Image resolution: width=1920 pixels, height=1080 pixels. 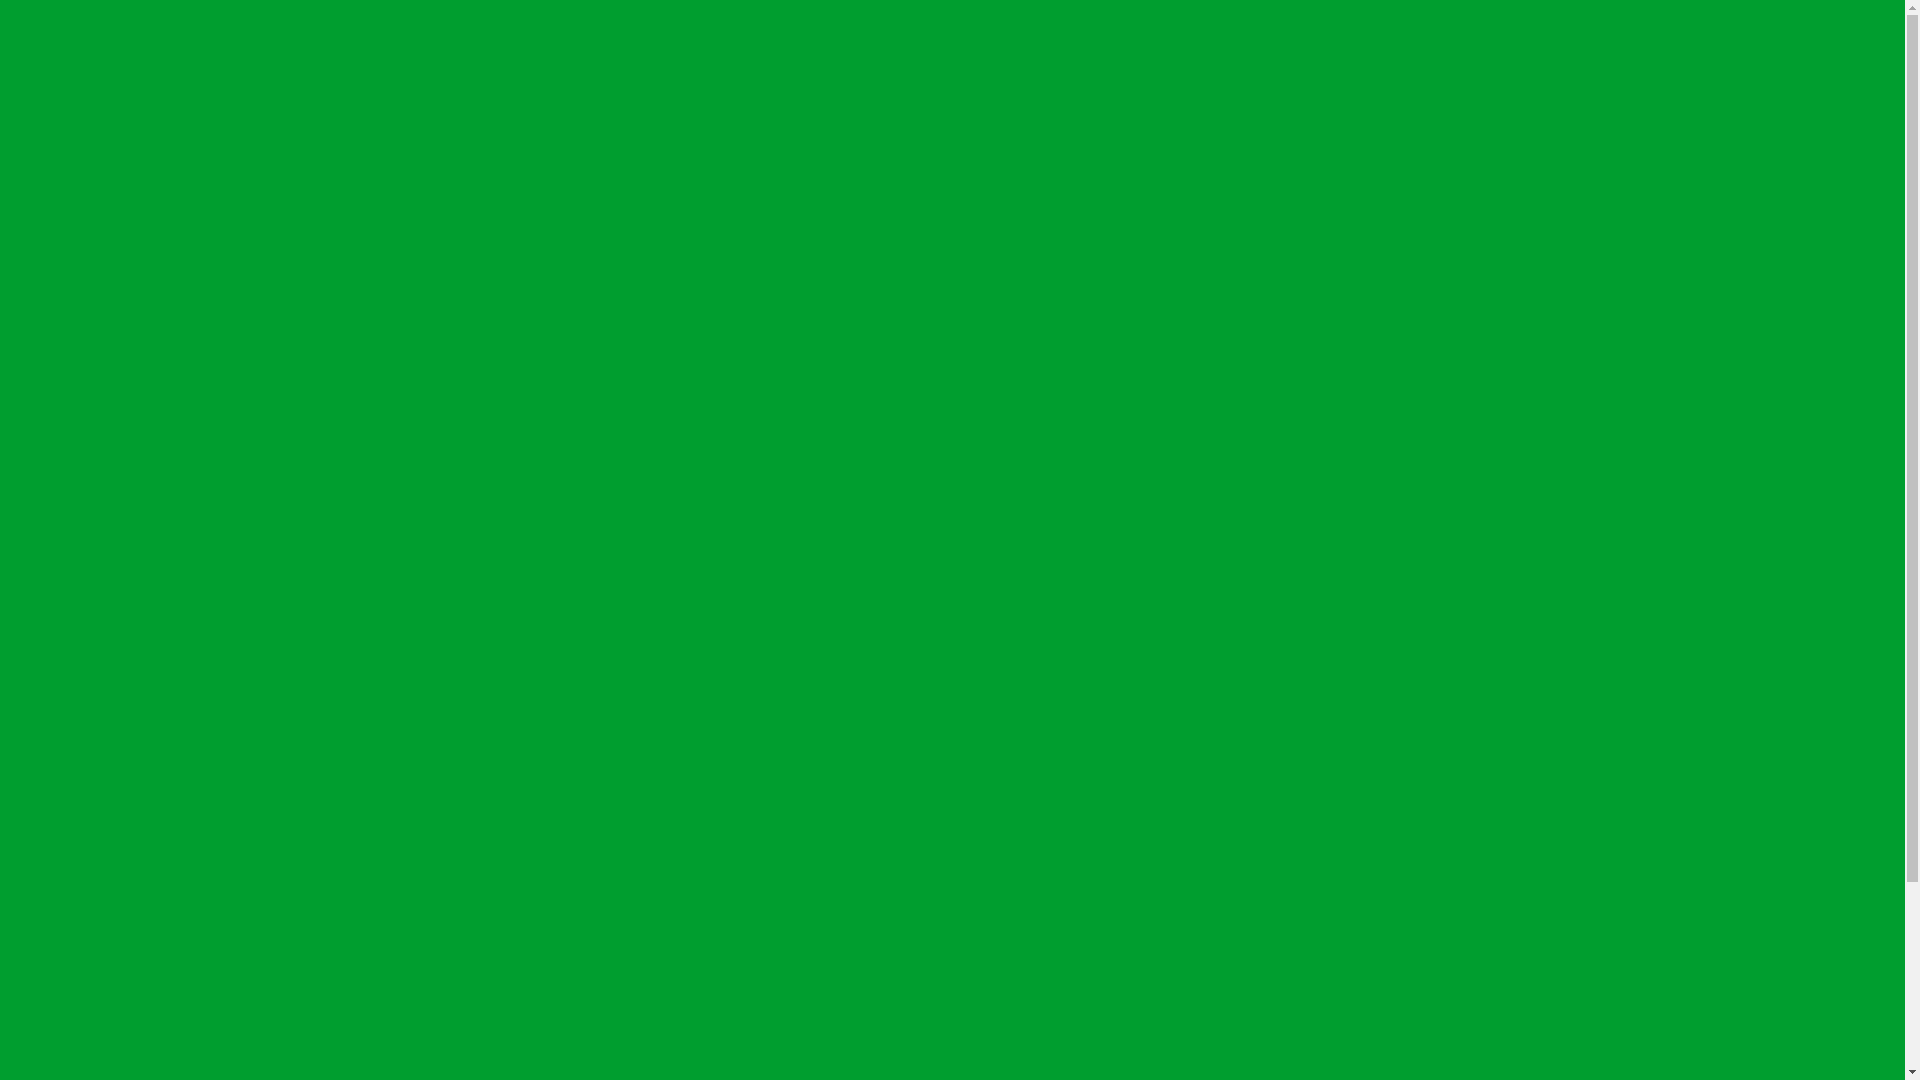 I want to click on 184, so click(x=60, y=700).